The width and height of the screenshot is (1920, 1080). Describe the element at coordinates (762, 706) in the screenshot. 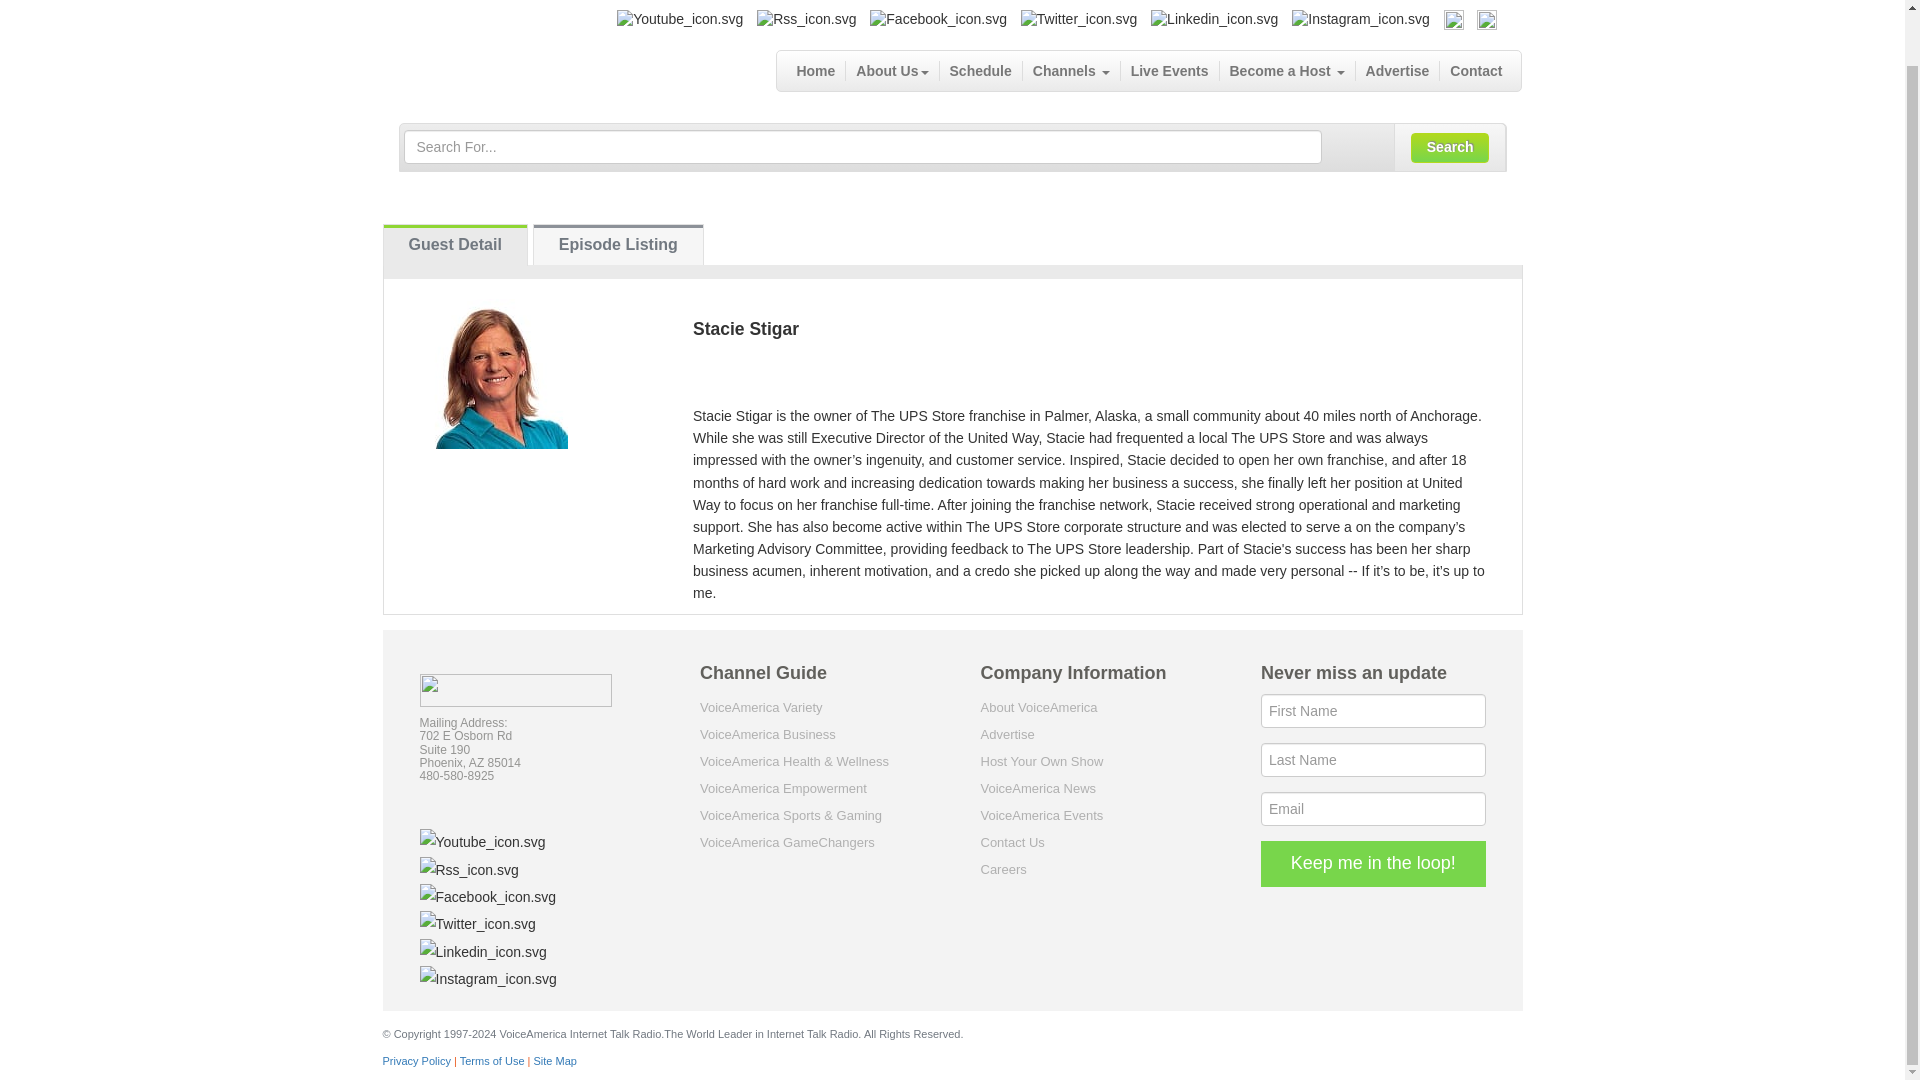

I see `VoiceAmerica Variety` at that location.